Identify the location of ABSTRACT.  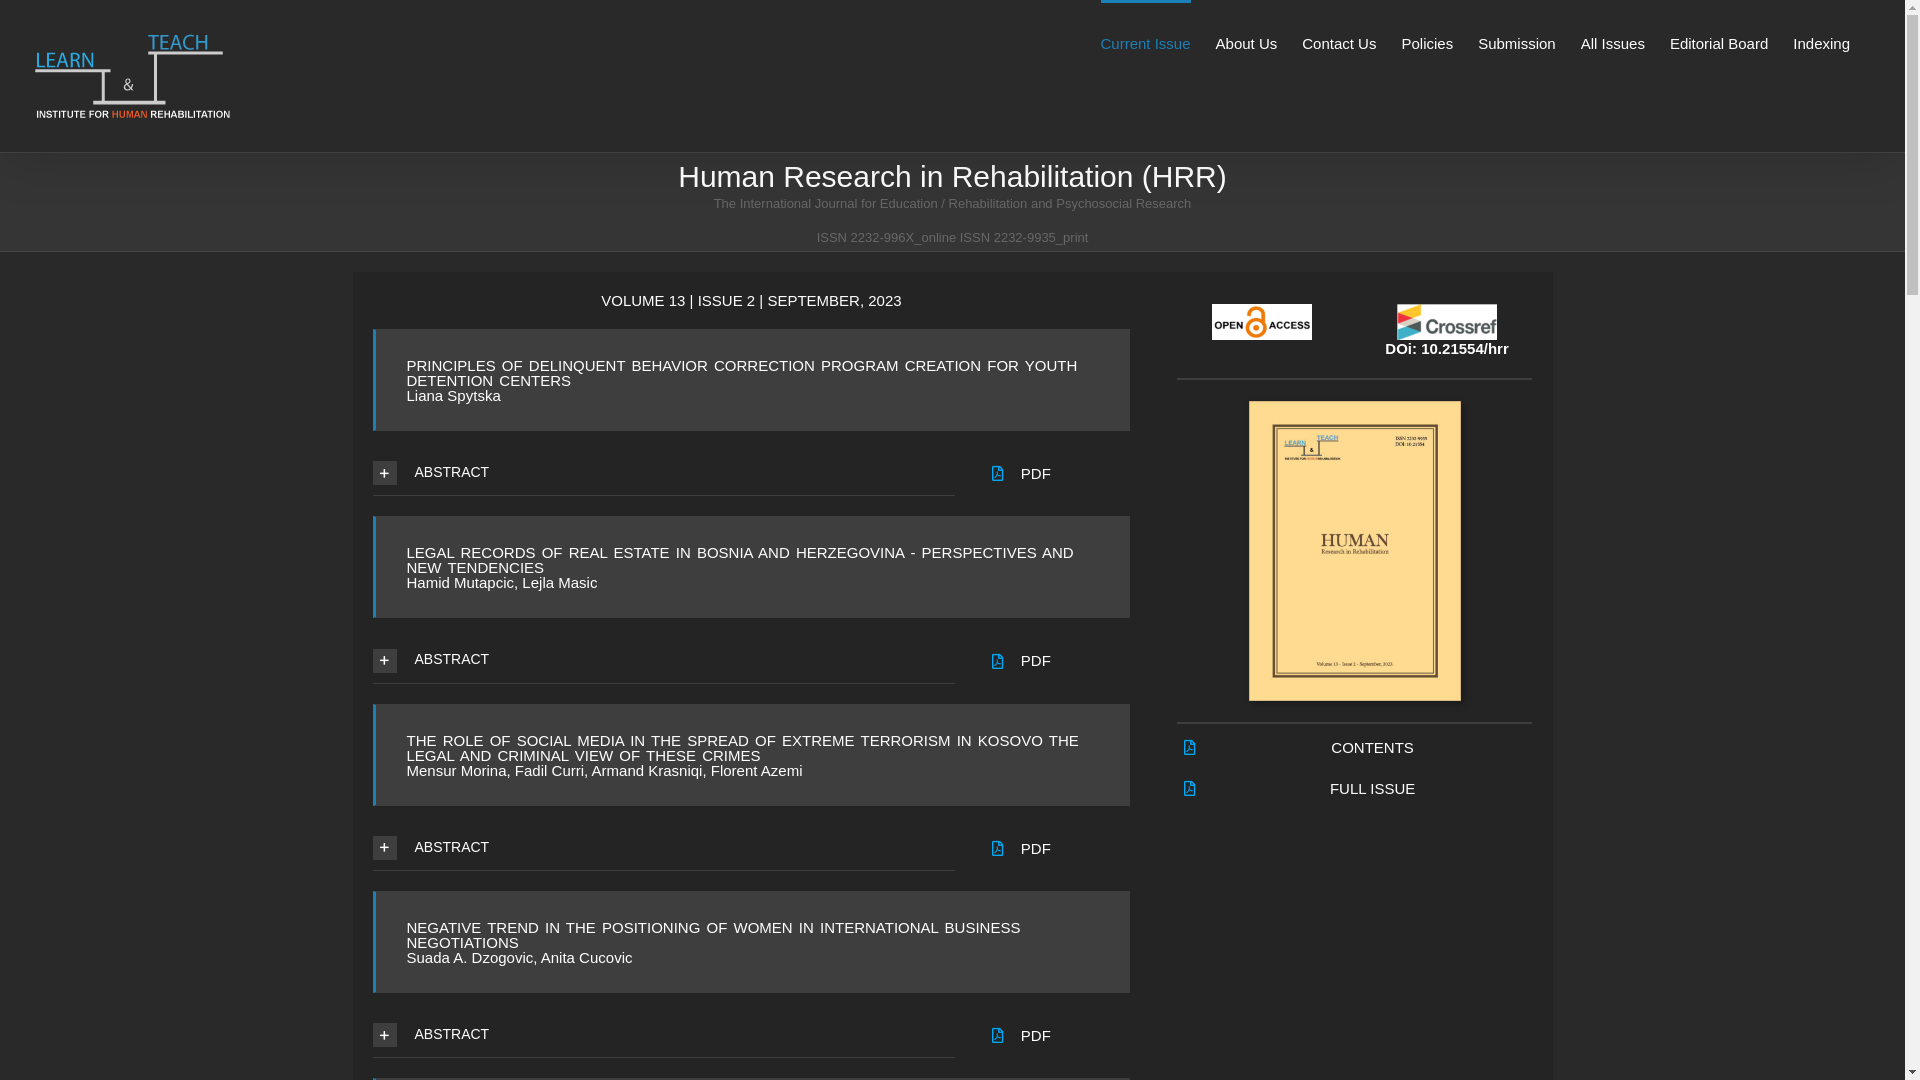
(663, 660).